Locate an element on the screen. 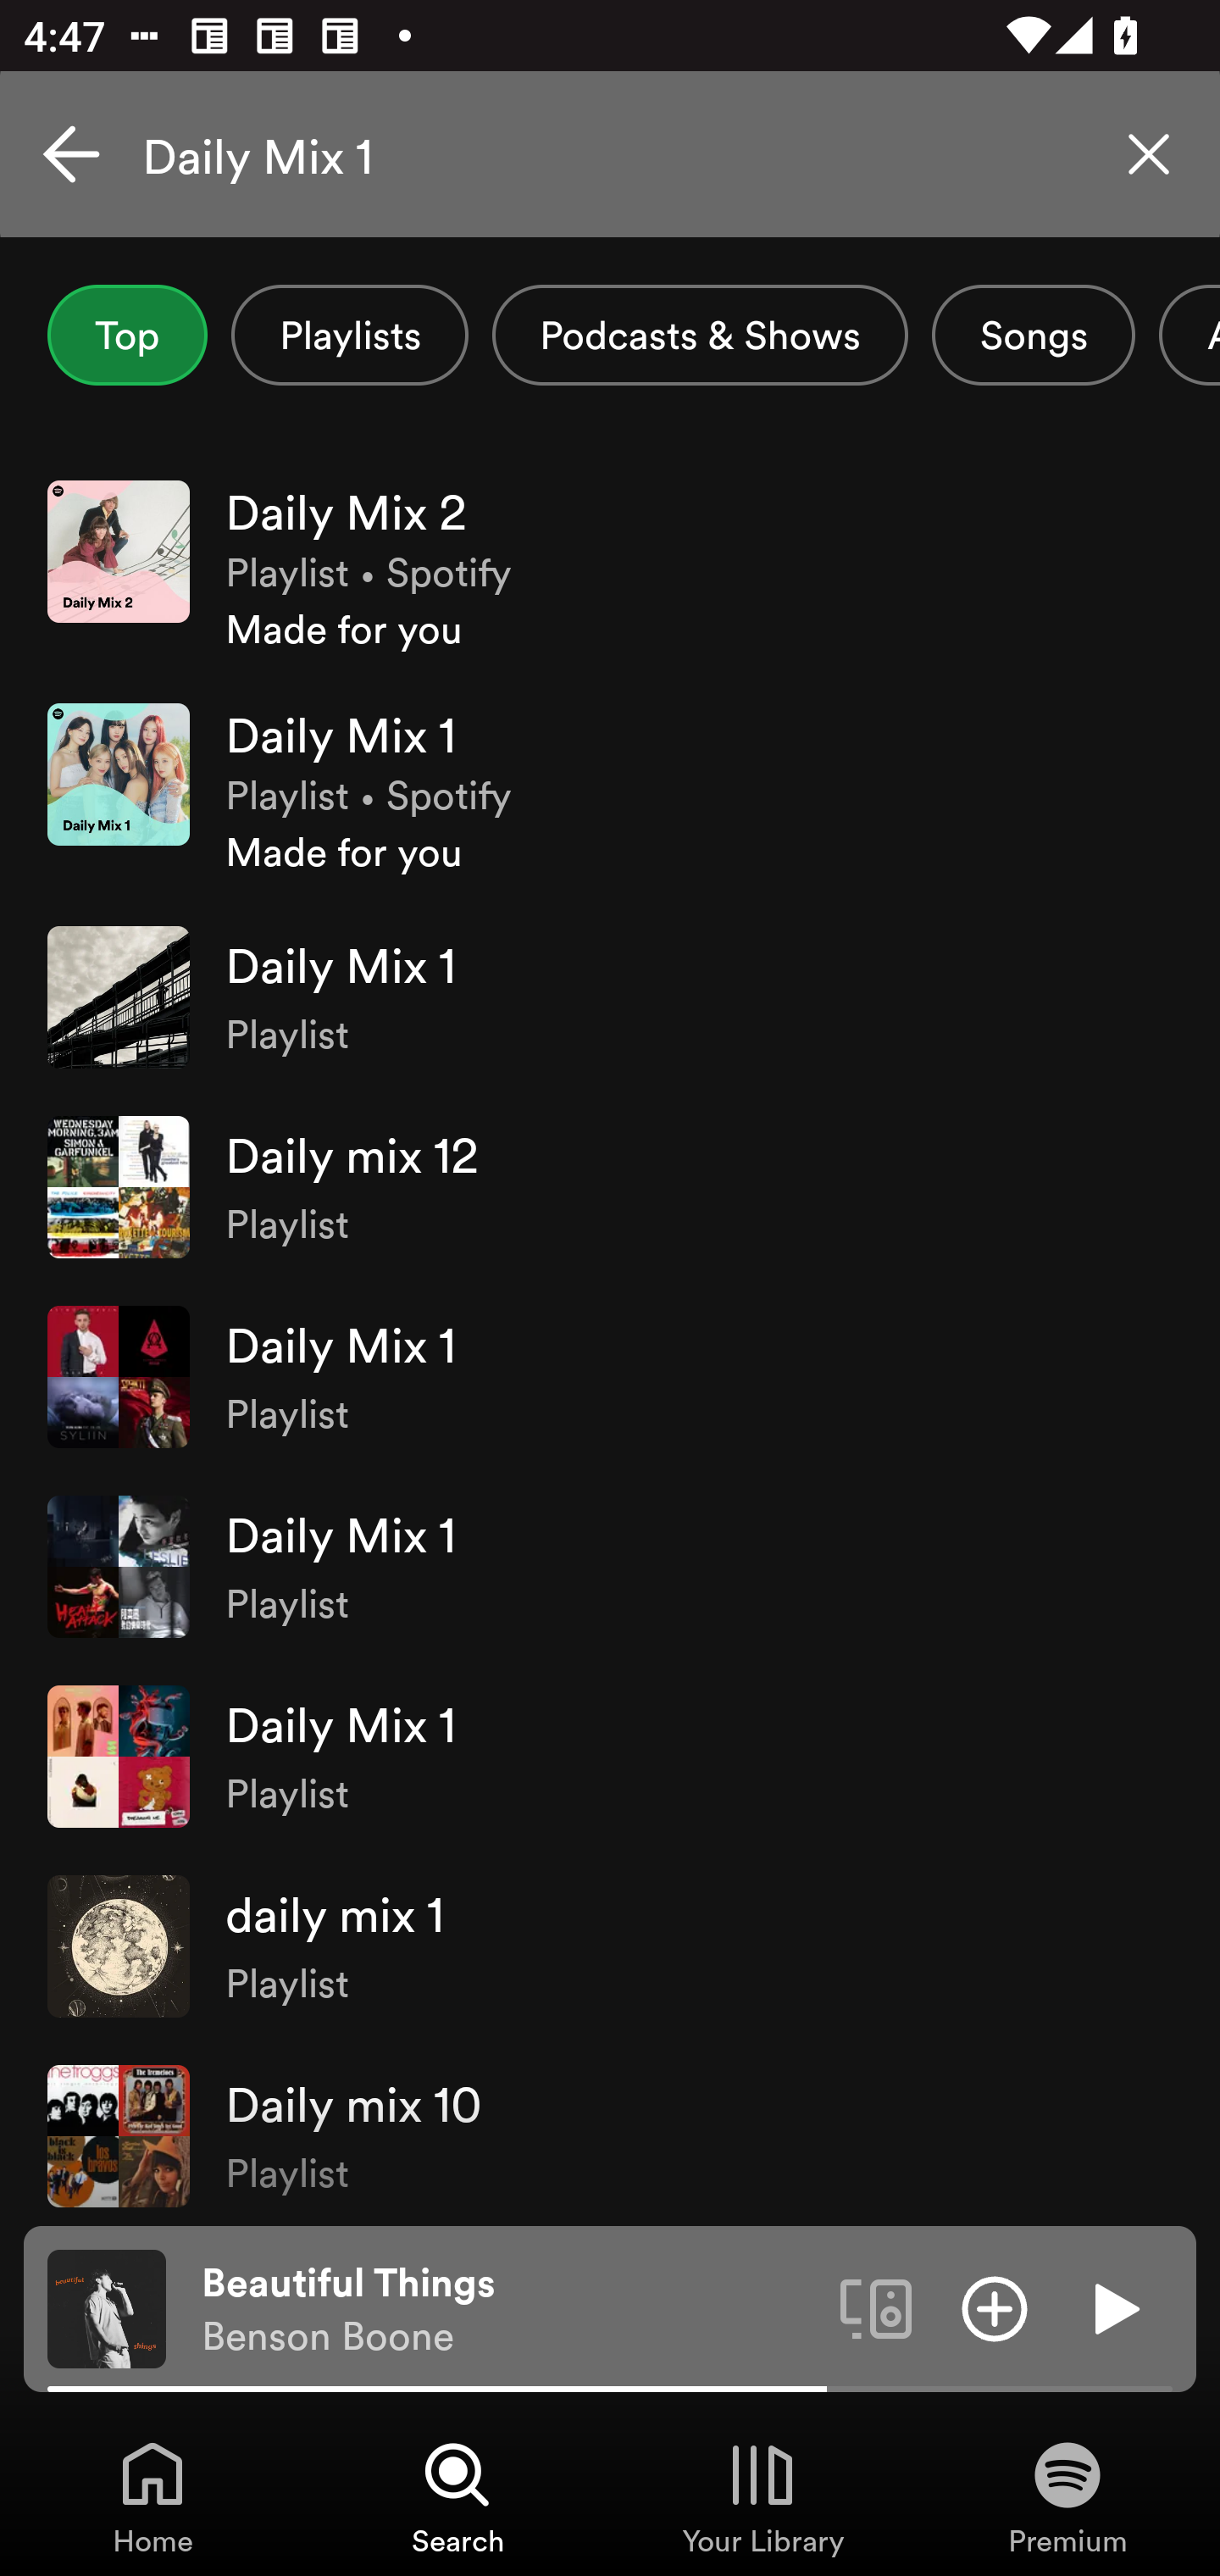 Image resolution: width=1220 pixels, height=2576 pixels. Cancel is located at coordinates (71, 154).